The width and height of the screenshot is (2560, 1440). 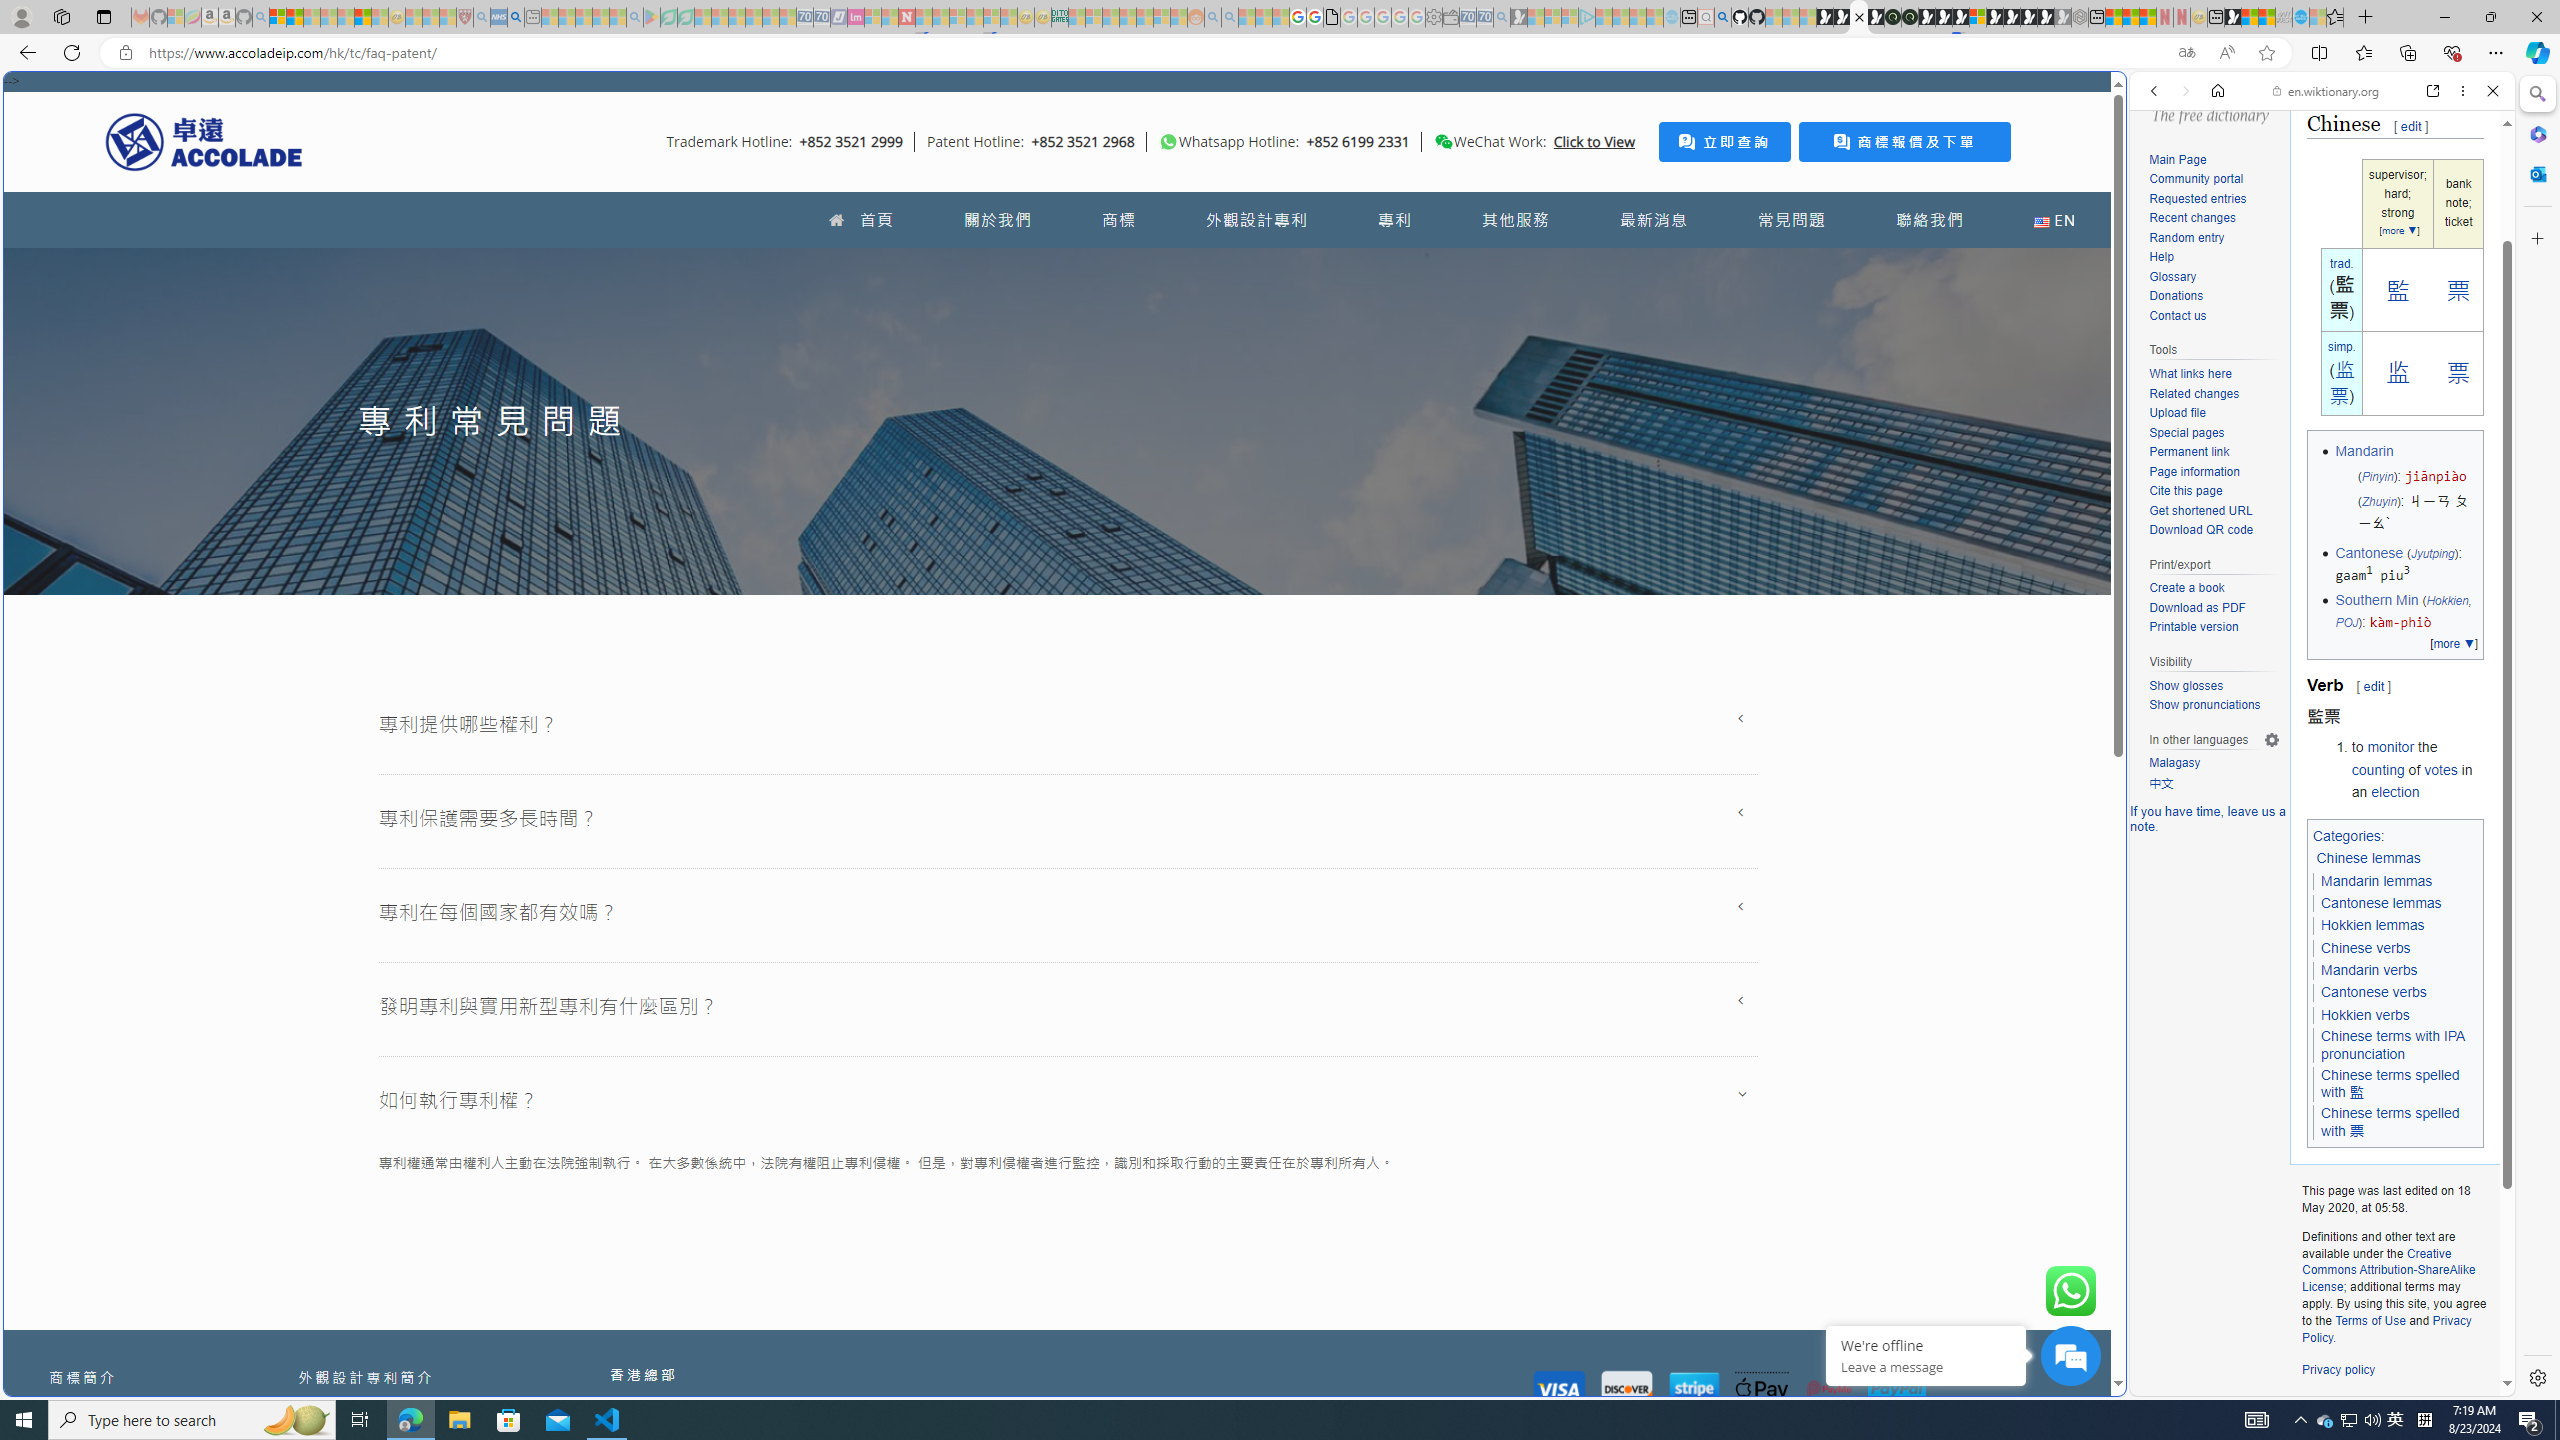 What do you see at coordinates (2220, 229) in the screenshot?
I see `IMAGES` at bounding box center [2220, 229].